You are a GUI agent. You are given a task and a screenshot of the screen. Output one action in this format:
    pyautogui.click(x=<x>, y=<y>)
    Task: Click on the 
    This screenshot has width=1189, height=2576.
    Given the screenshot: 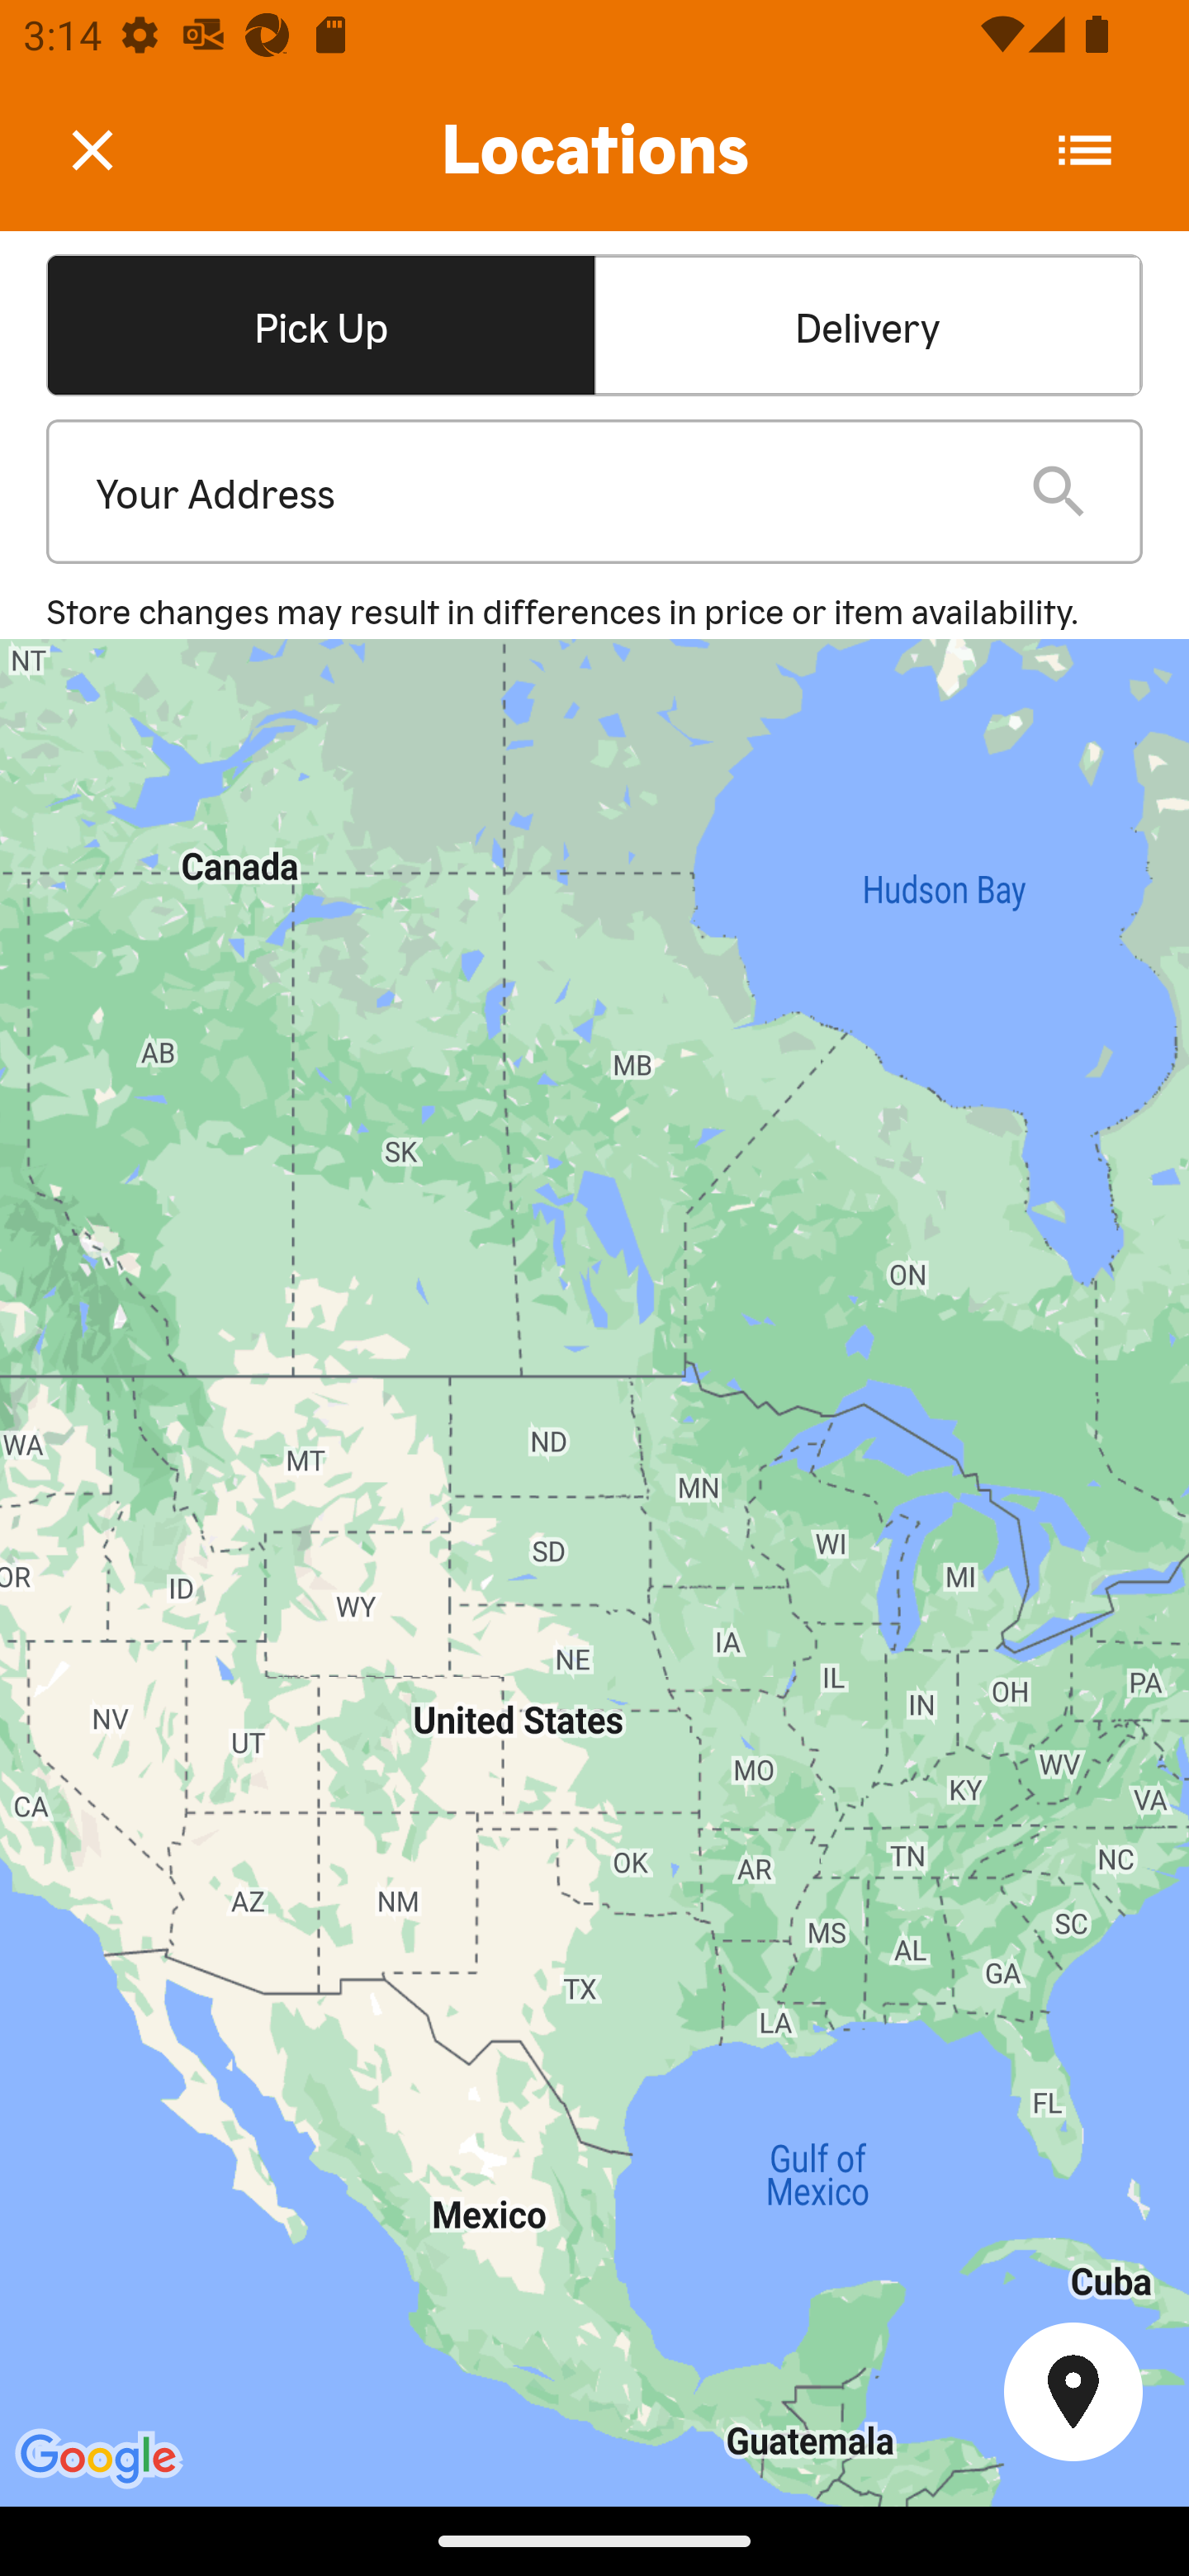 What is the action you would take?
    pyautogui.click(x=116, y=149)
    